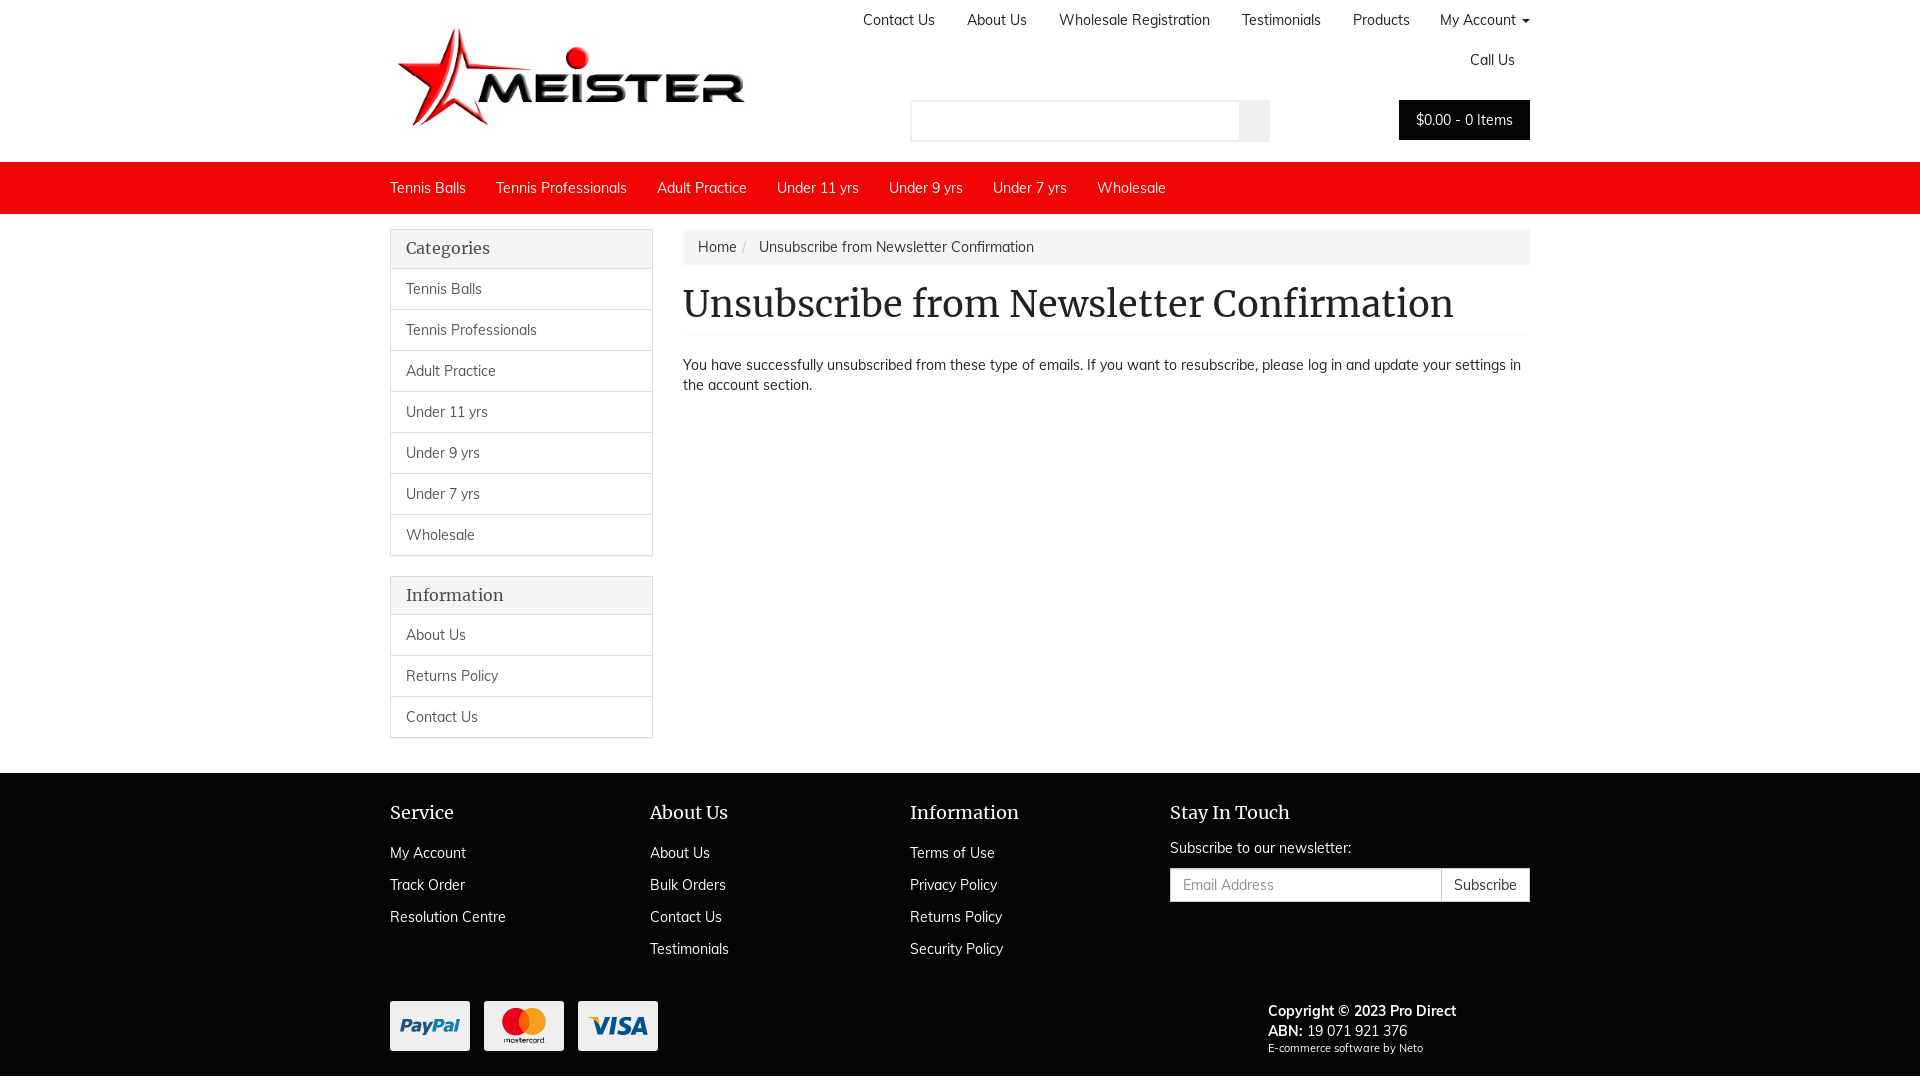 Image resolution: width=1920 pixels, height=1080 pixels. I want to click on $0.00 - 0 Items, so click(1464, 120).